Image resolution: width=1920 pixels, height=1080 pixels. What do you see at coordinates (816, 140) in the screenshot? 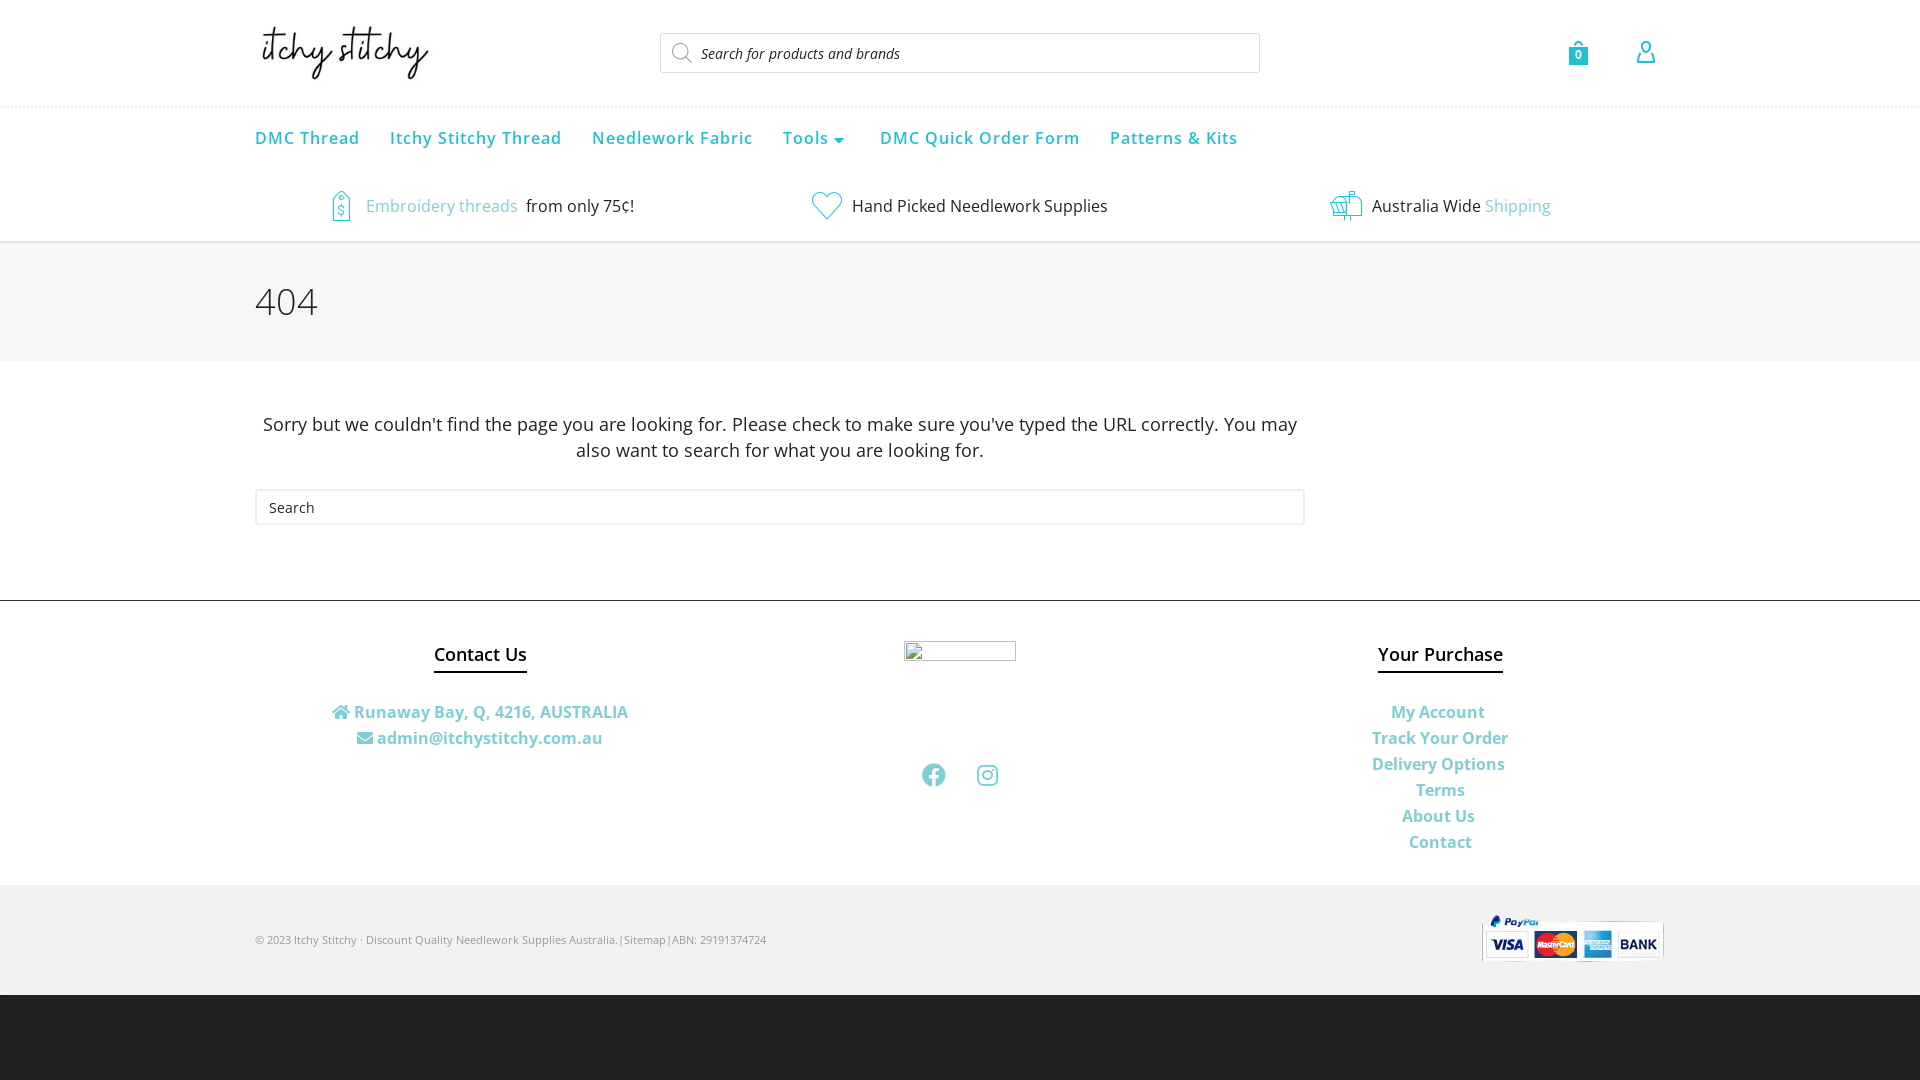
I see `Tools` at bounding box center [816, 140].